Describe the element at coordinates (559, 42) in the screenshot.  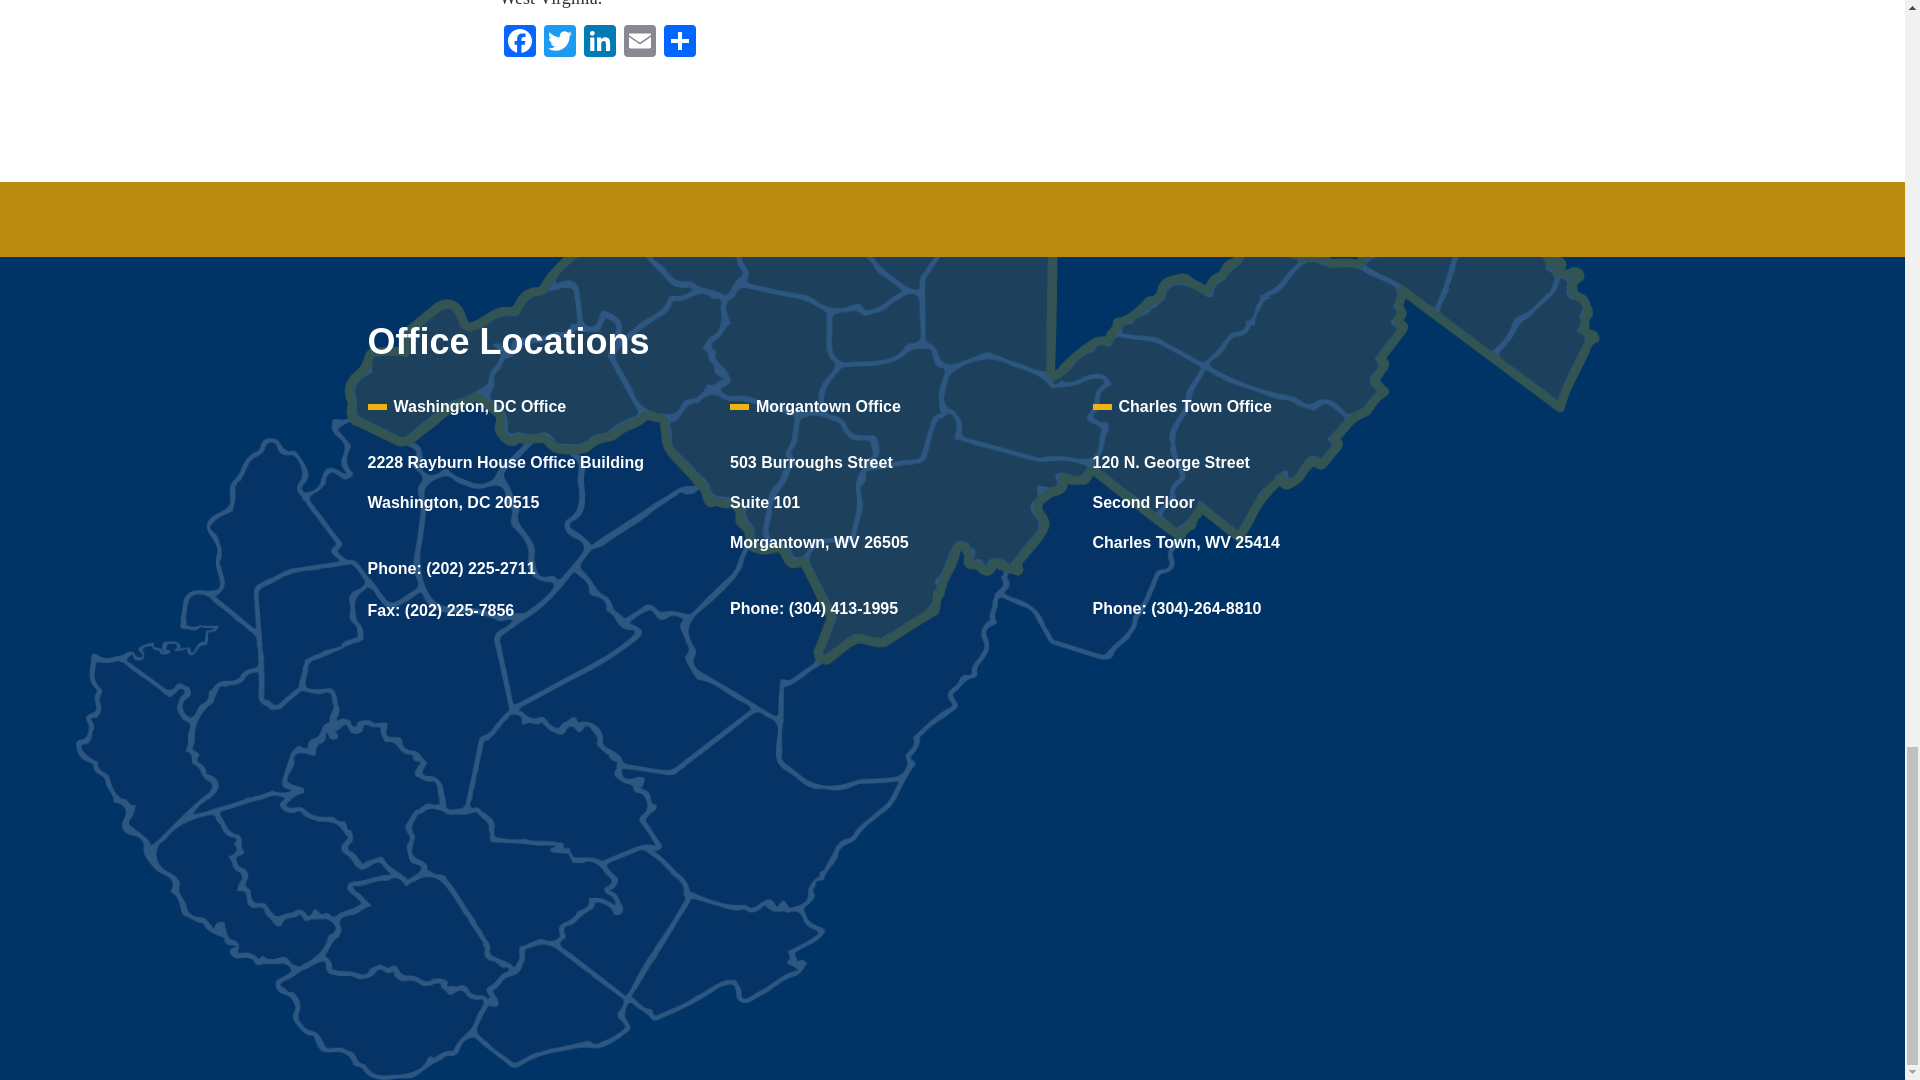
I see `Twitter` at that location.